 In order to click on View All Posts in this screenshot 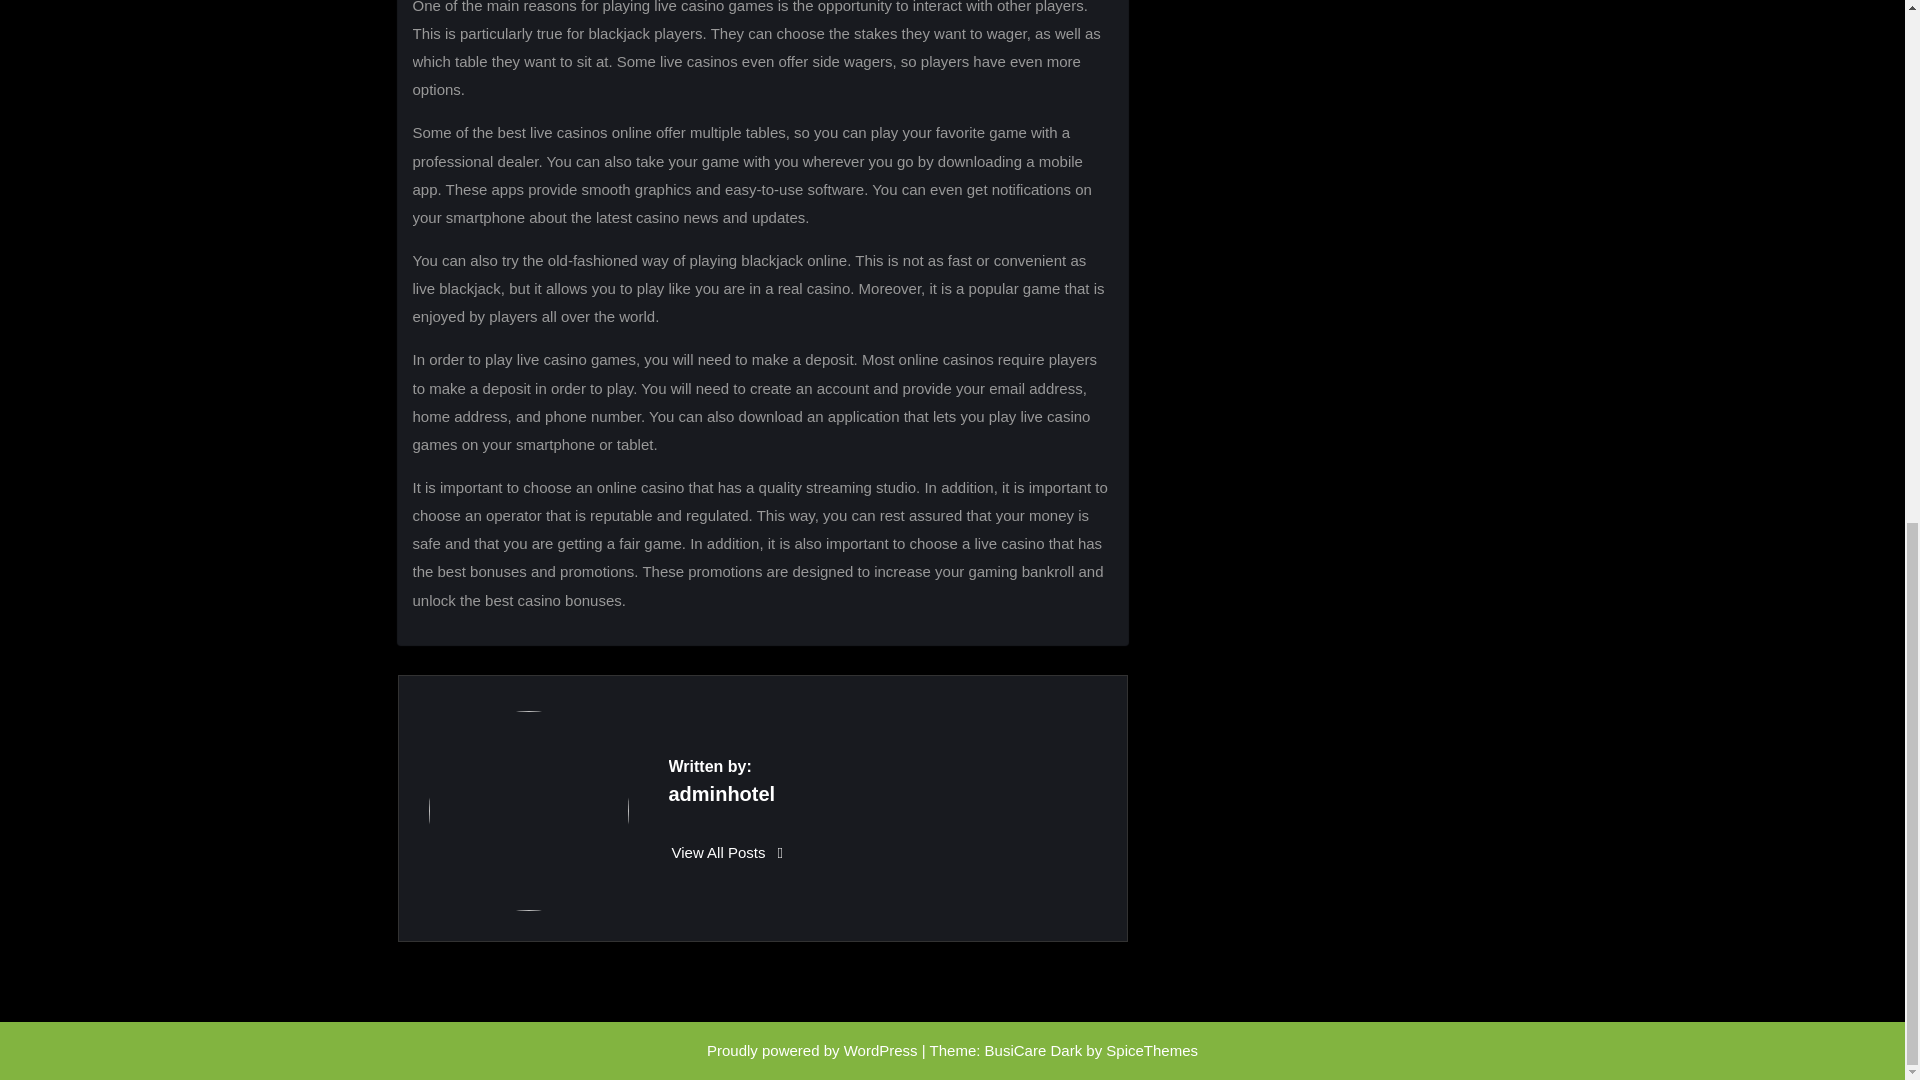, I will do `click(728, 852)`.